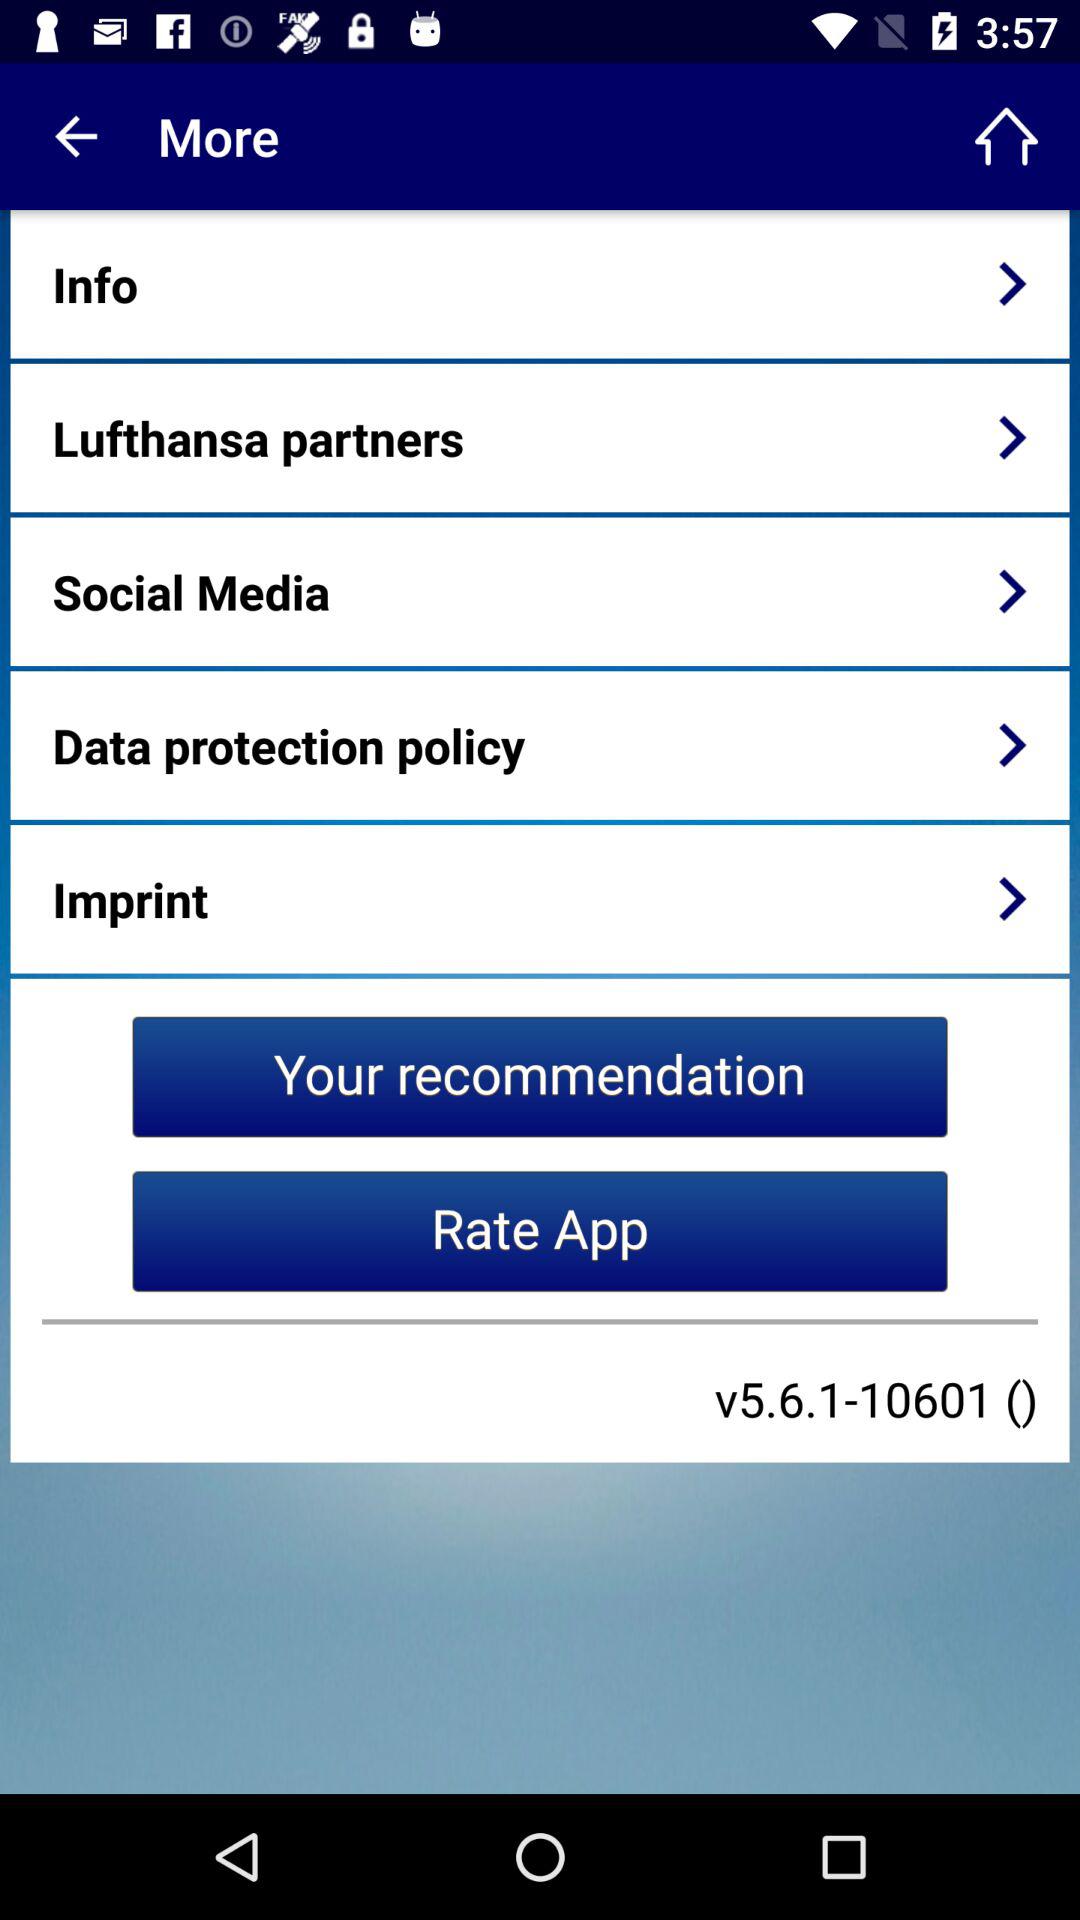 This screenshot has height=1920, width=1080. Describe the element at coordinates (73, 136) in the screenshot. I see `launch the icon above the info` at that location.